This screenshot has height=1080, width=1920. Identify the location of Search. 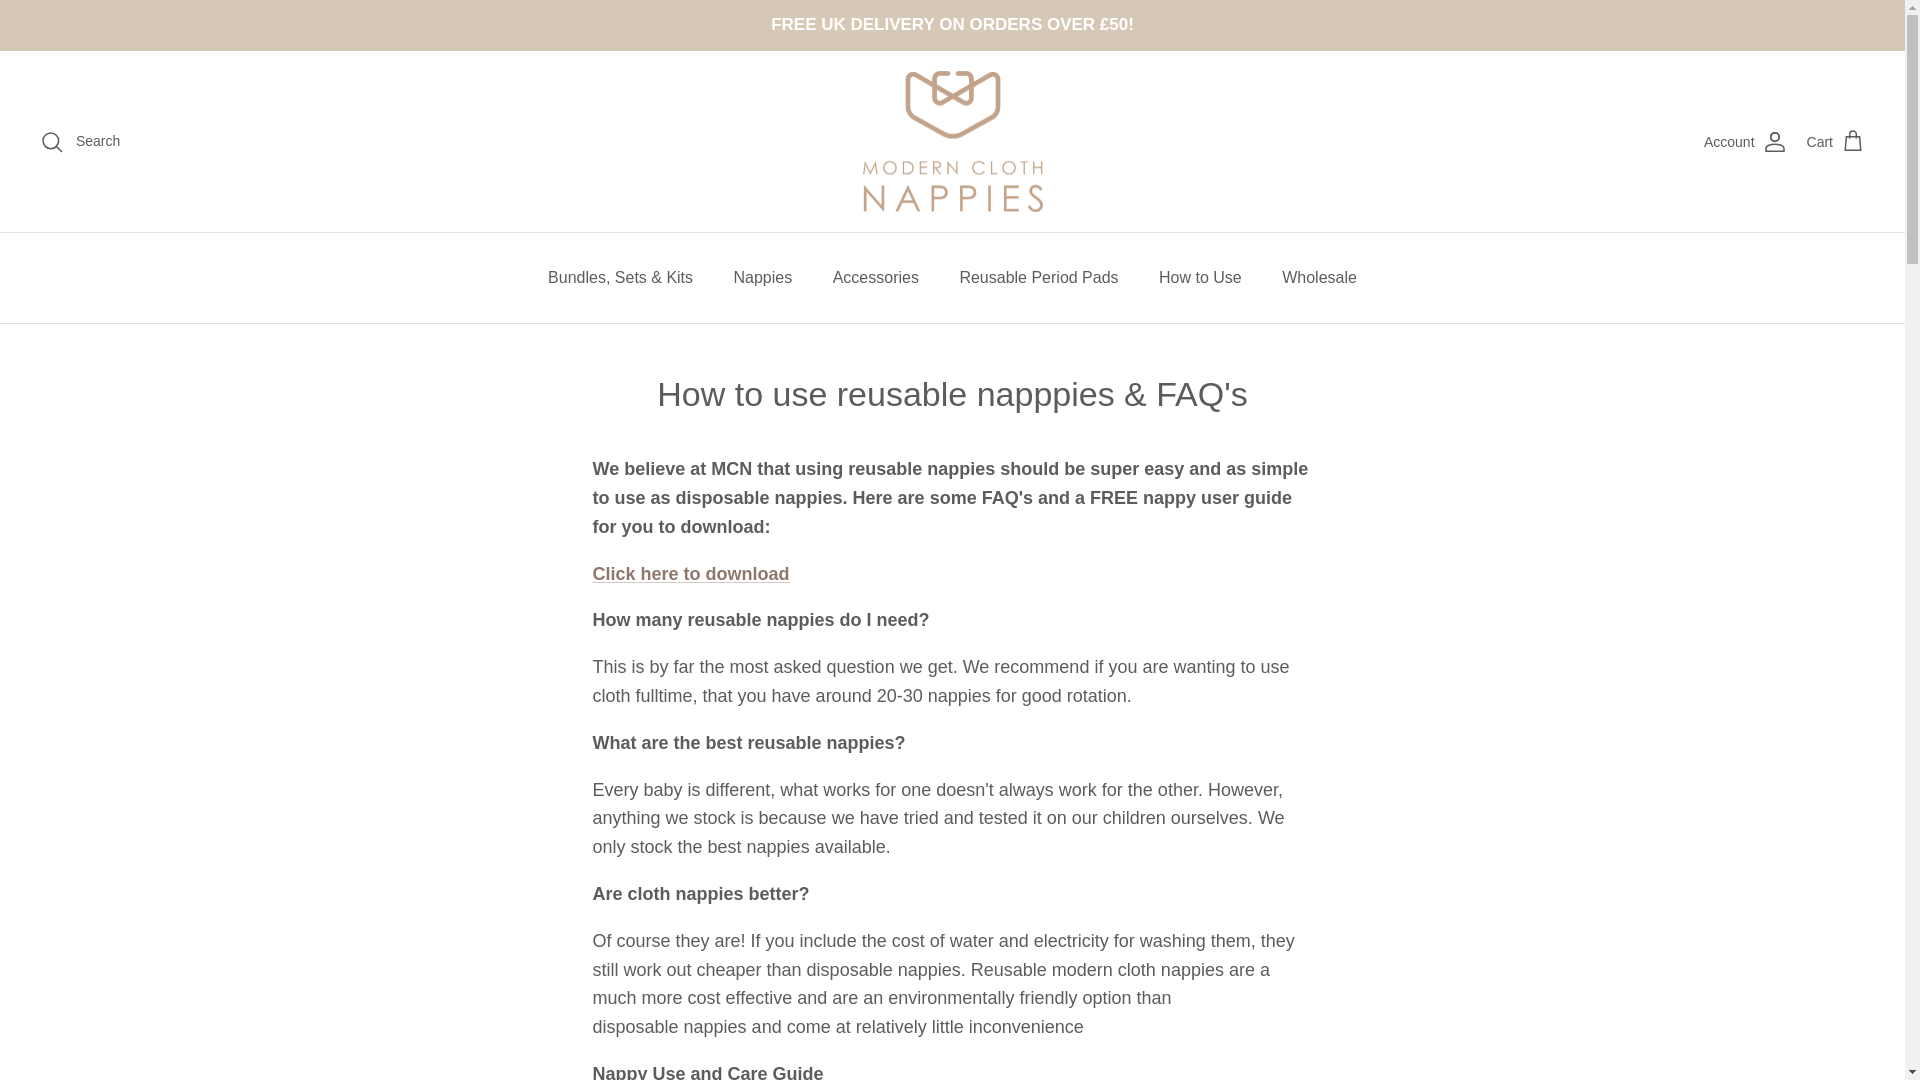
(80, 142).